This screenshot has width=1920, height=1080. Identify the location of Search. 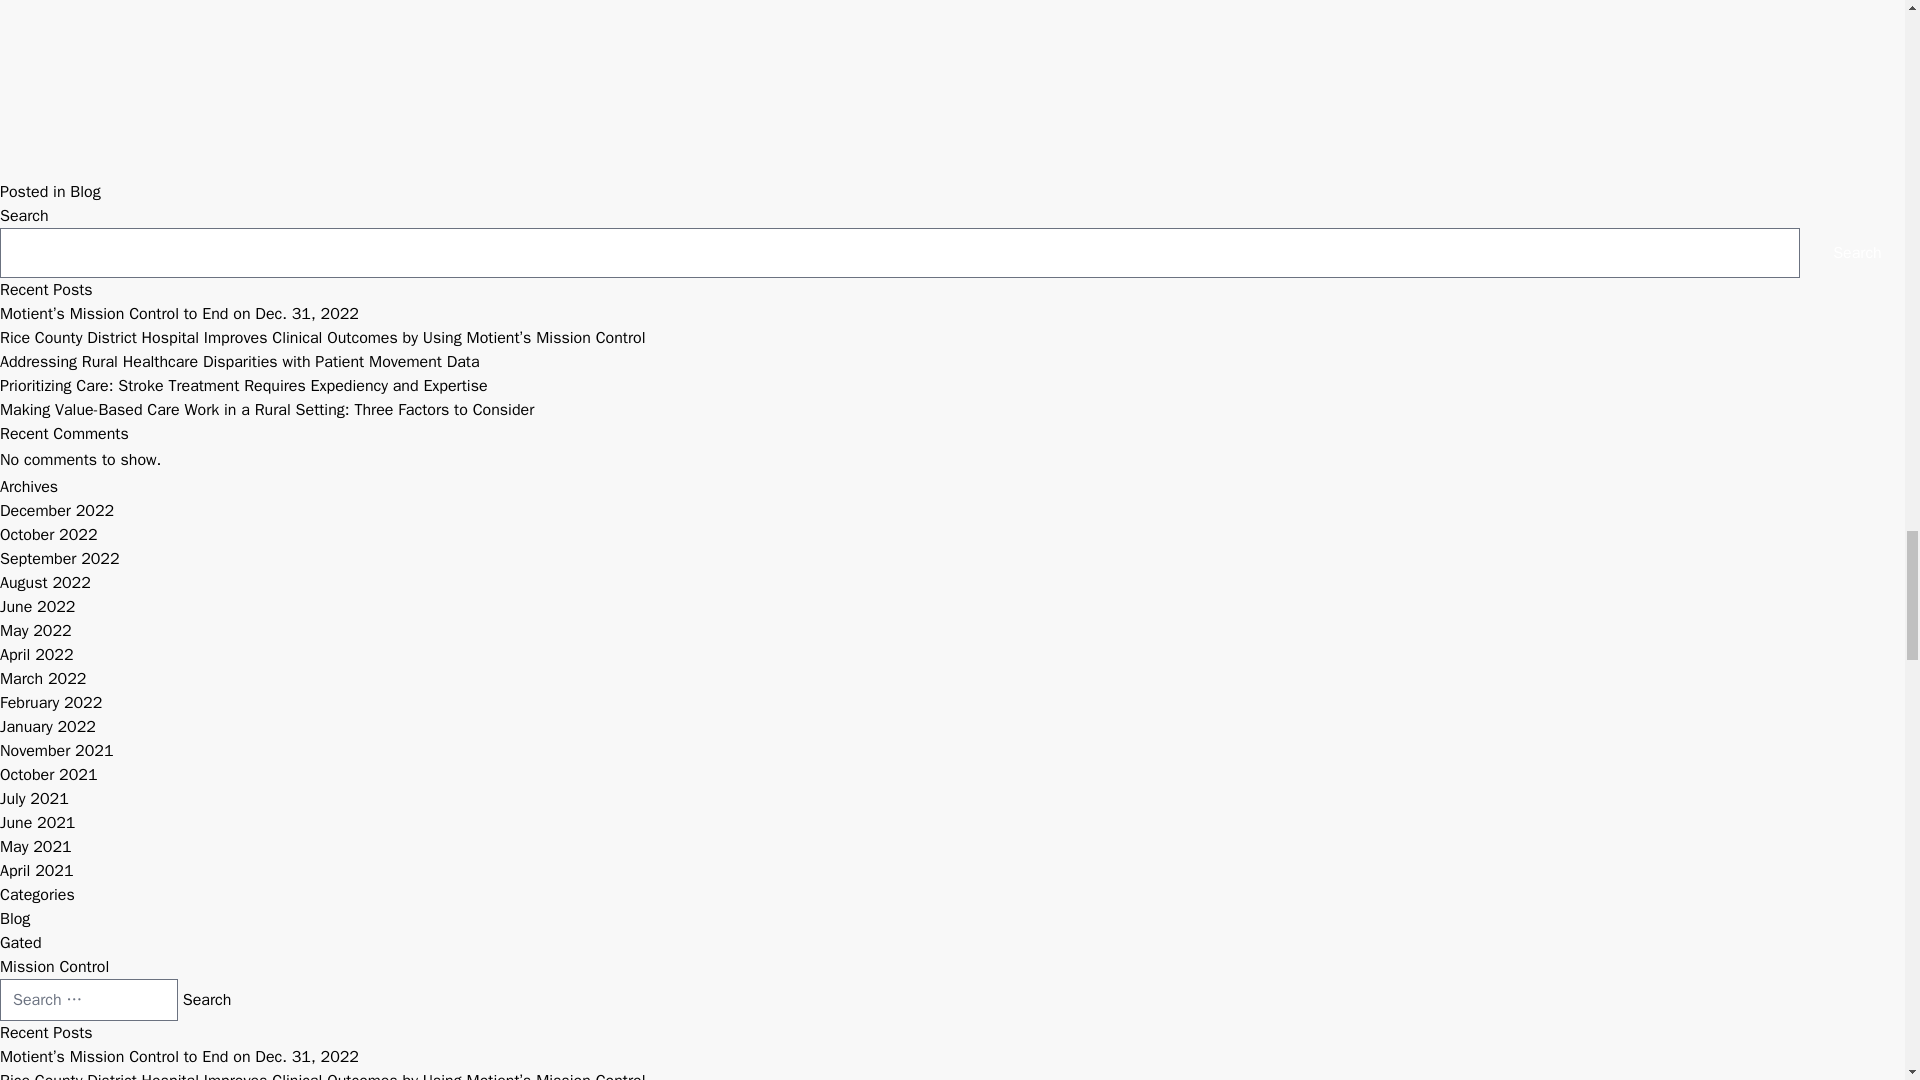
(1857, 252).